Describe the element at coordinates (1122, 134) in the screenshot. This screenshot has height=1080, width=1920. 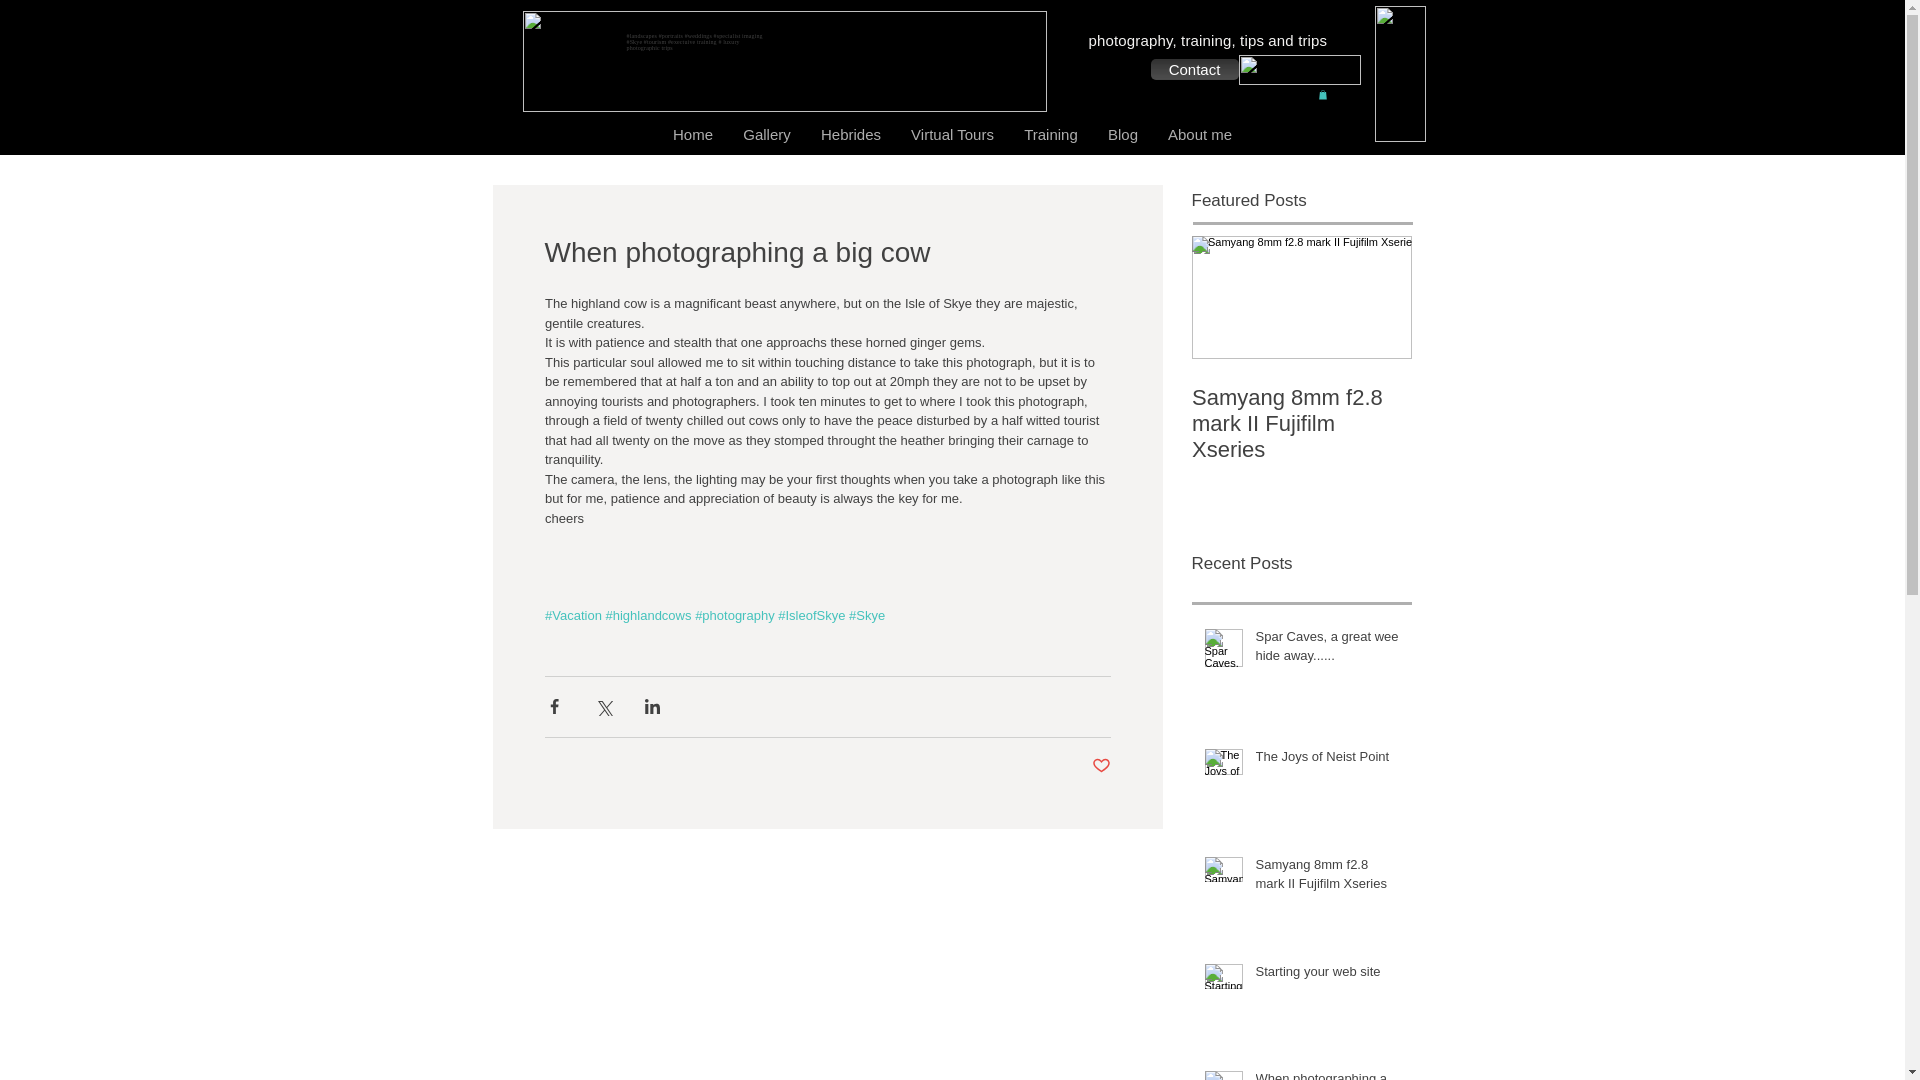
I see `Blog` at that location.